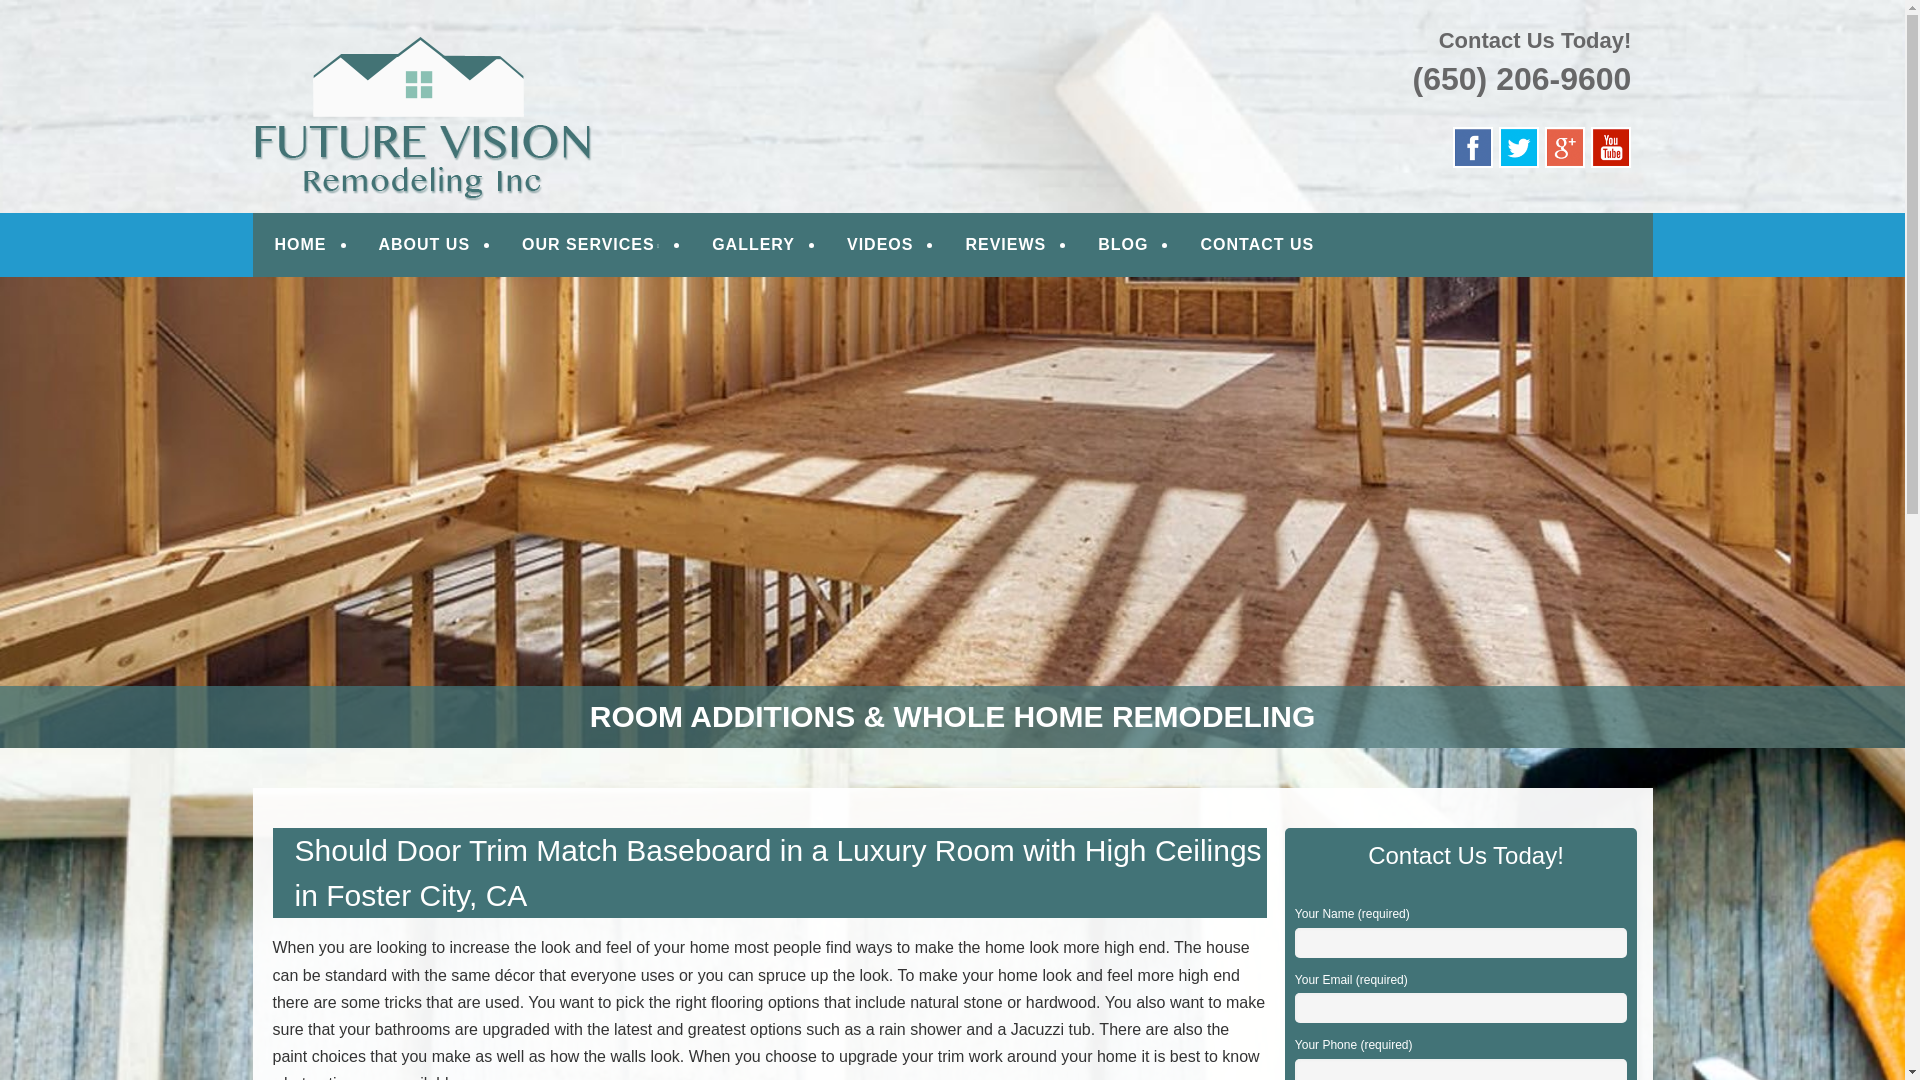 This screenshot has height=1080, width=1920. I want to click on FUTURE VISION REMODELING, so click(544, 42).